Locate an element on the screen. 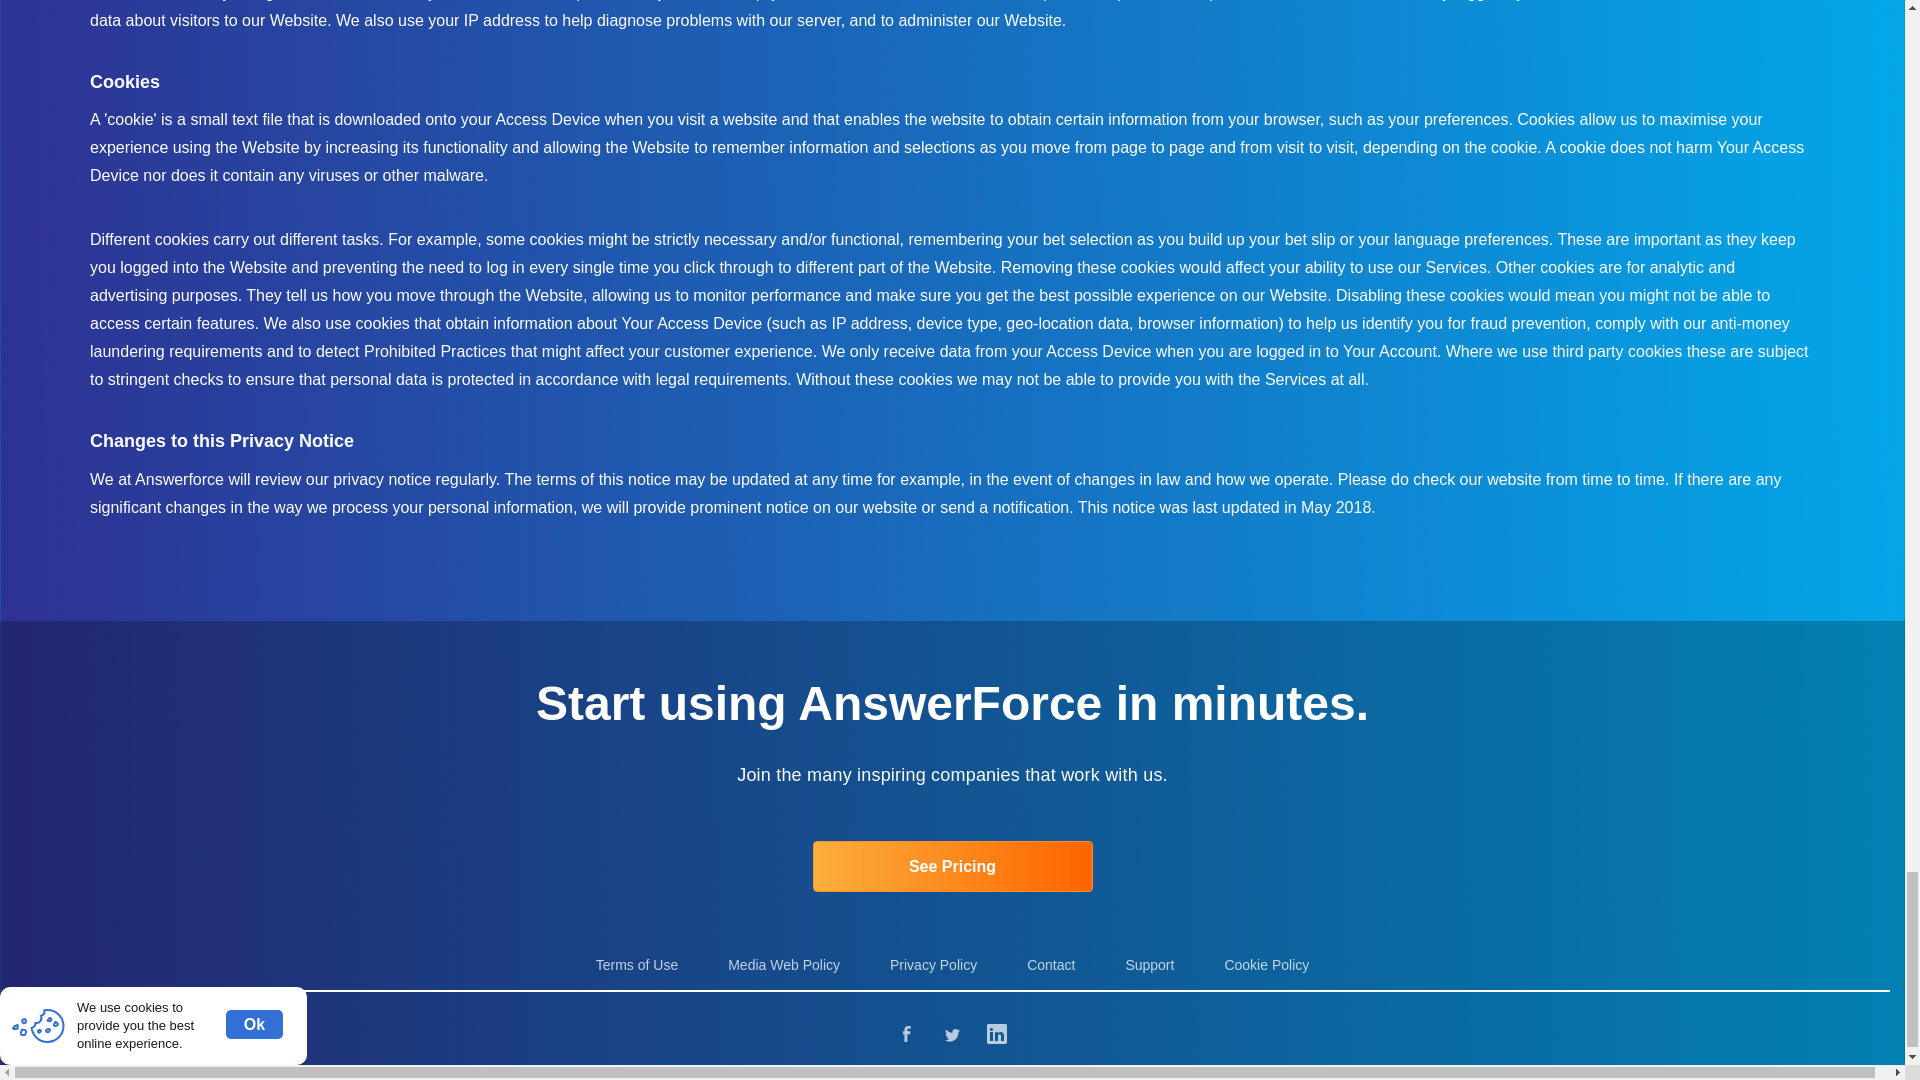  Media Web Policy is located at coordinates (784, 966).